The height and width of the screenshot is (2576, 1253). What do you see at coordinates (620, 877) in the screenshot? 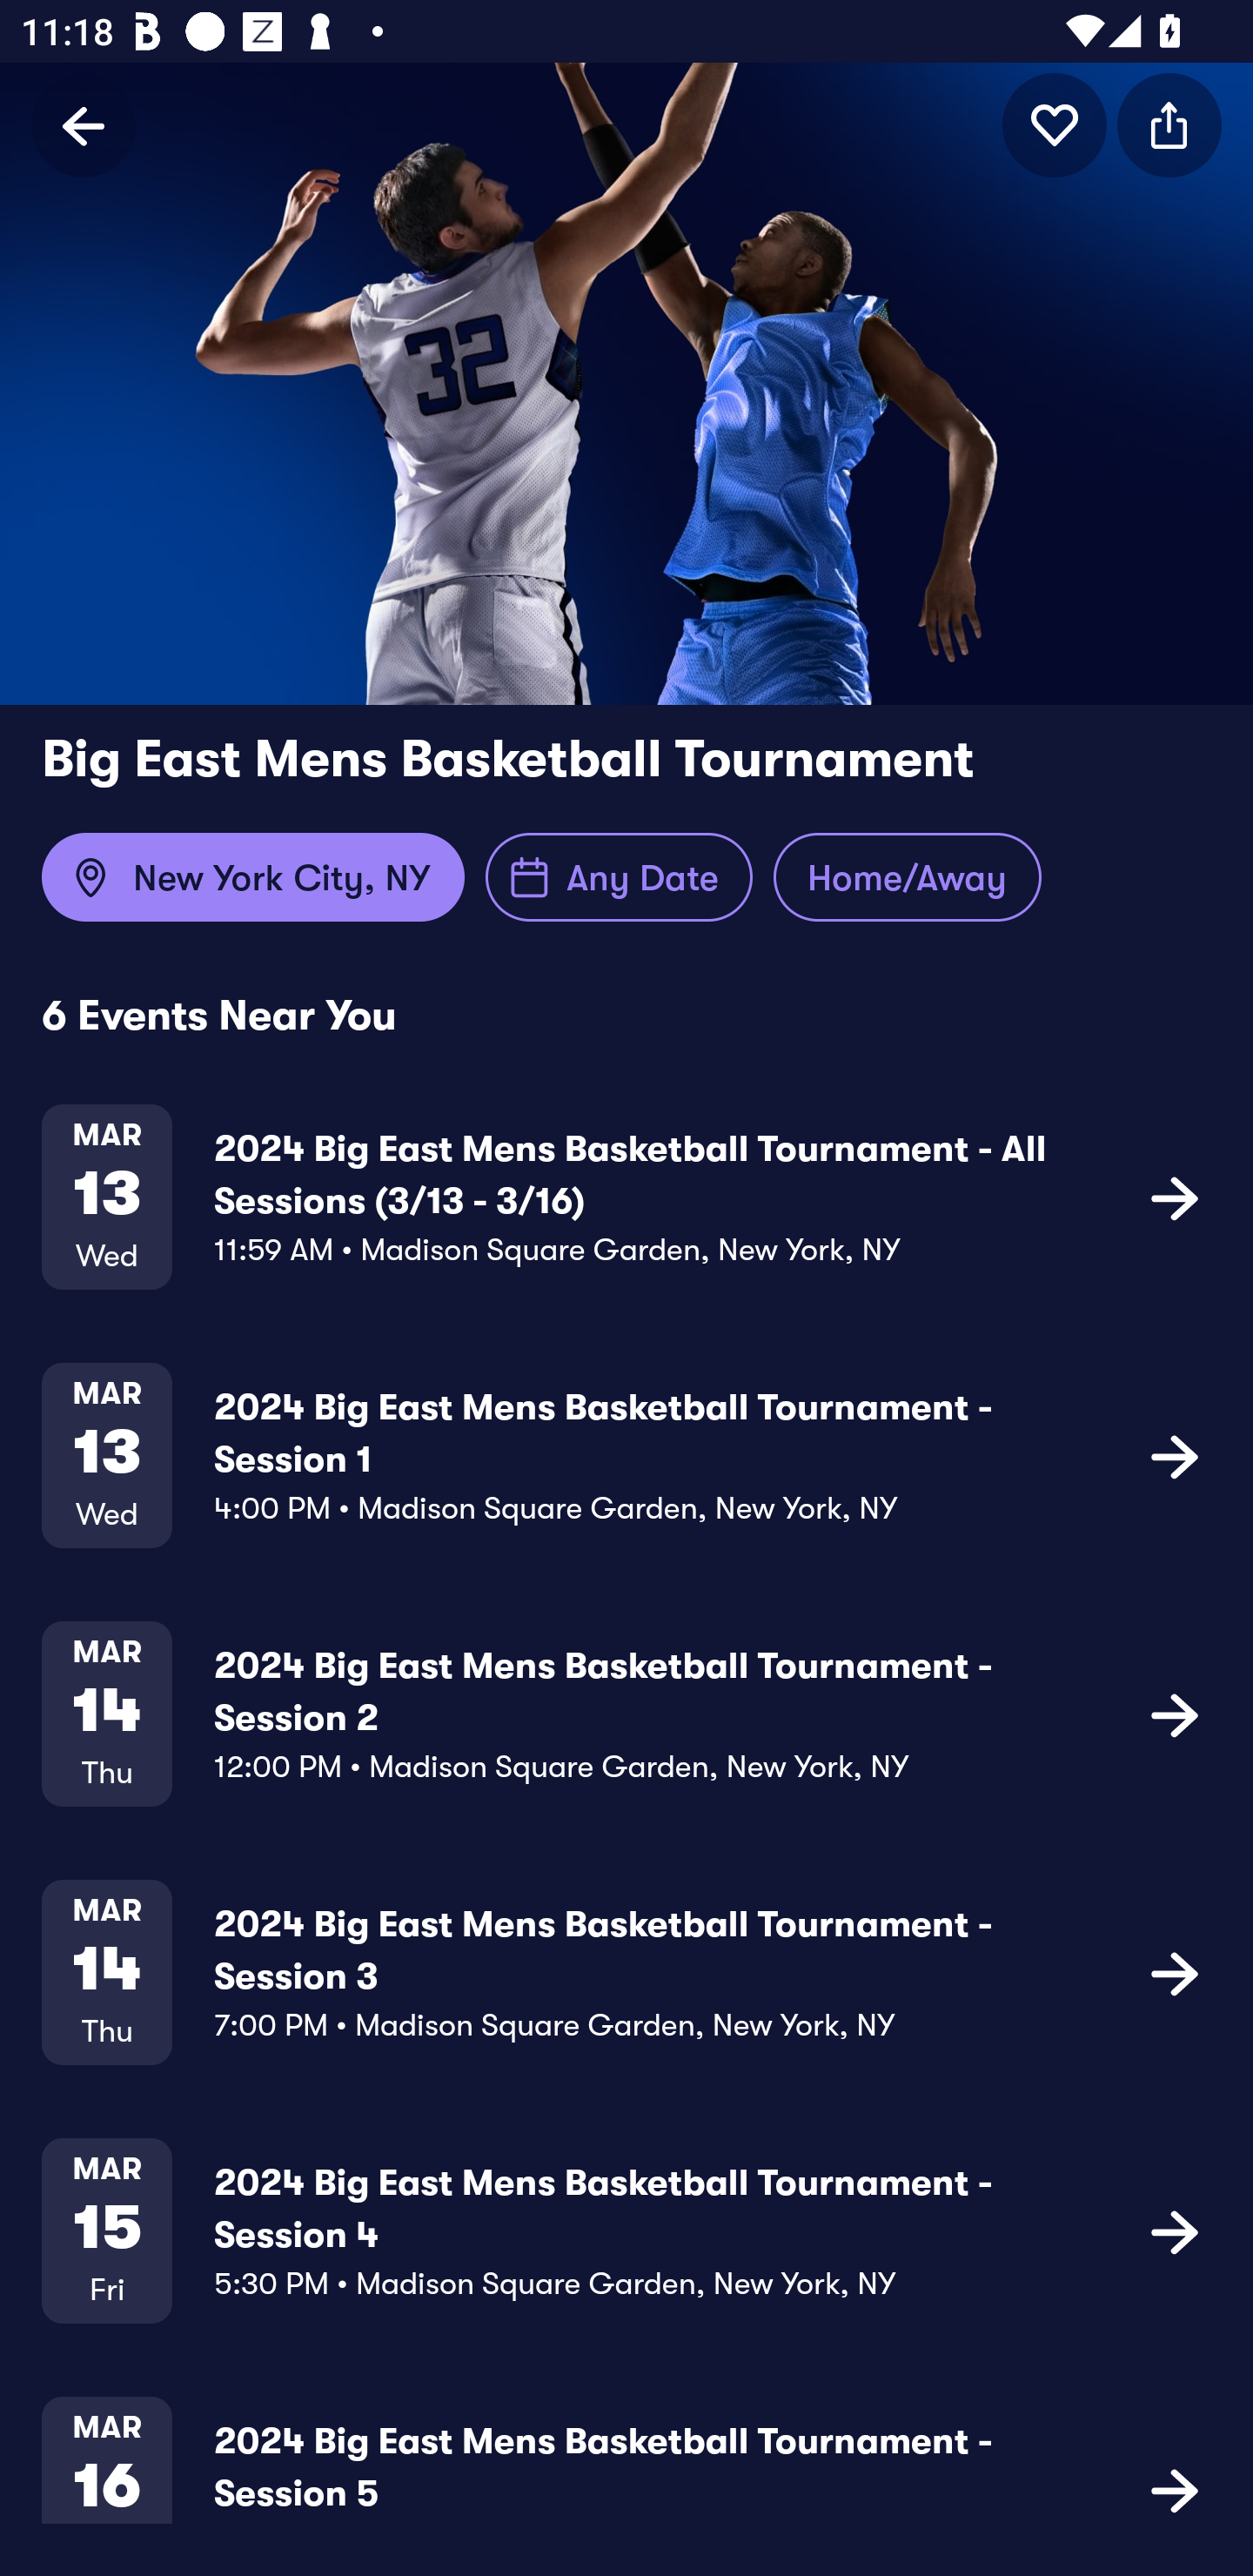
I see `Any Date` at bounding box center [620, 877].